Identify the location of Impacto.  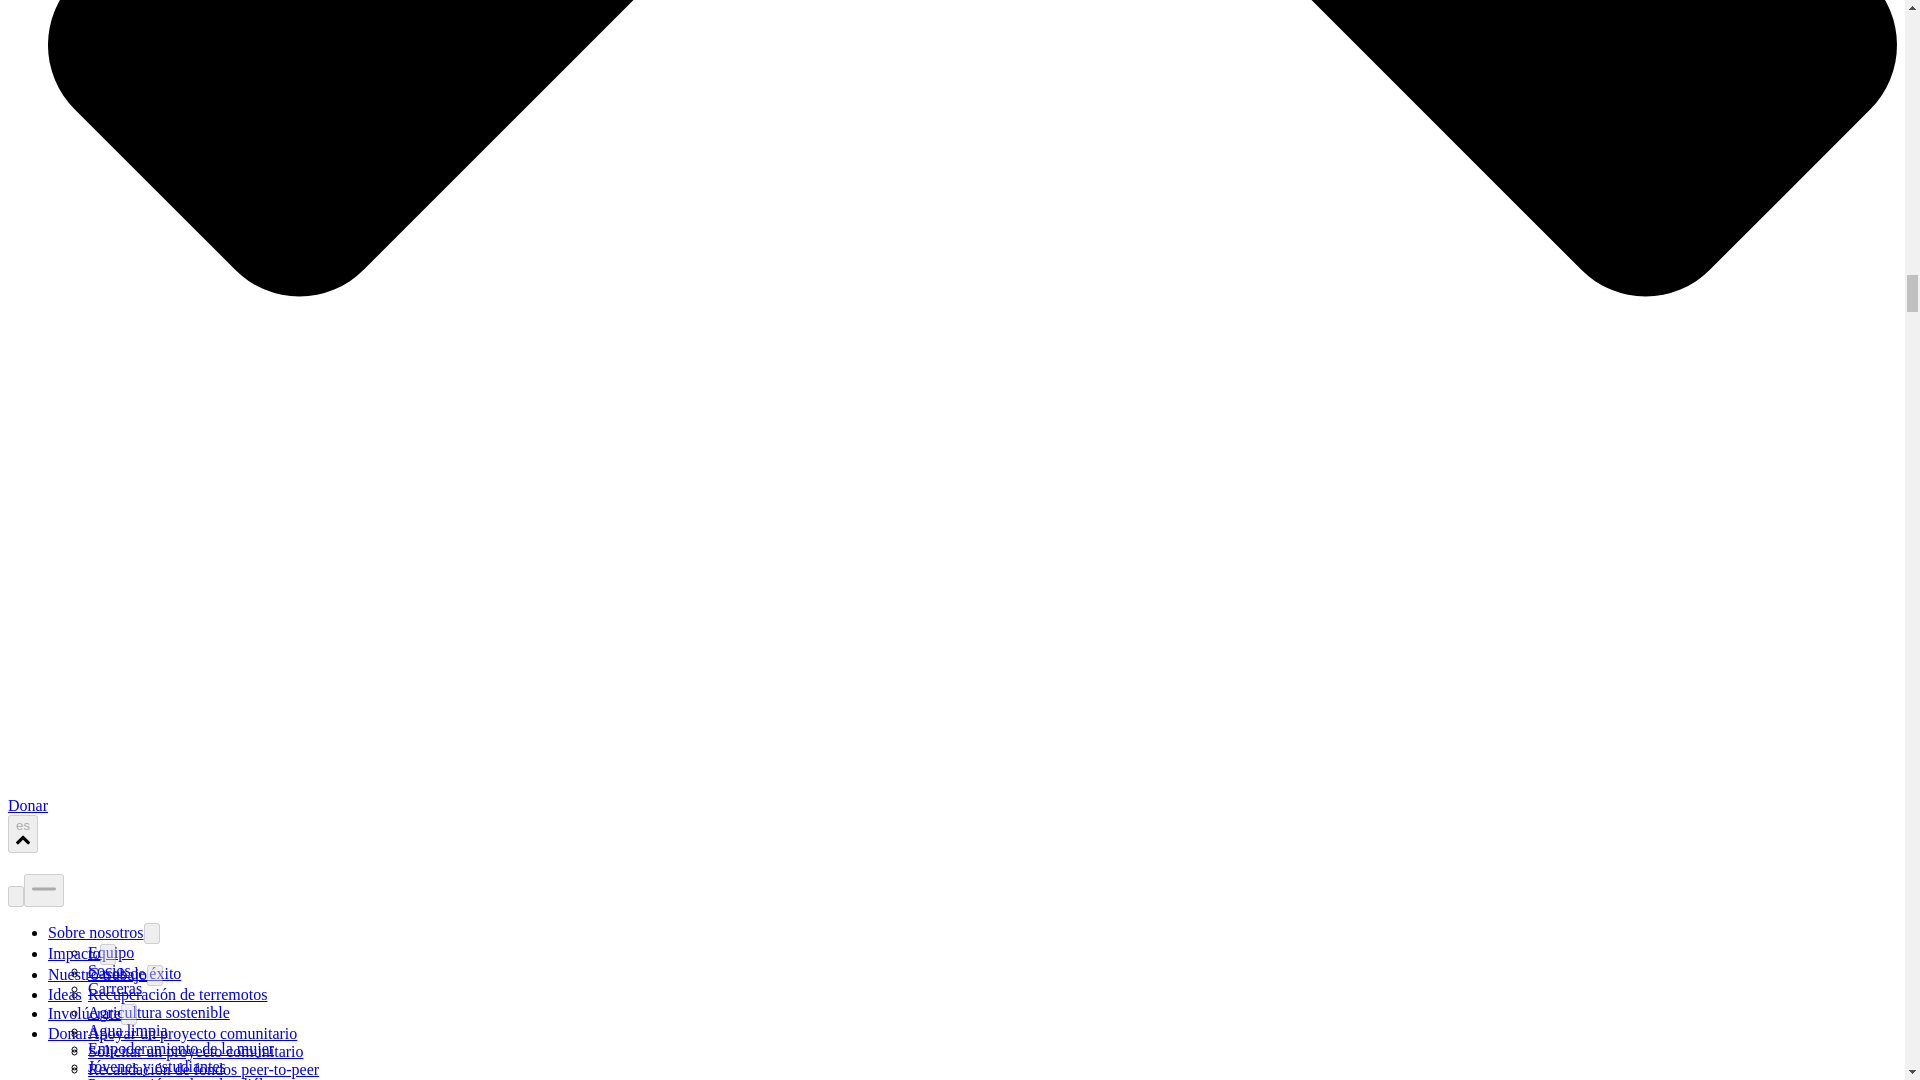
(74, 954).